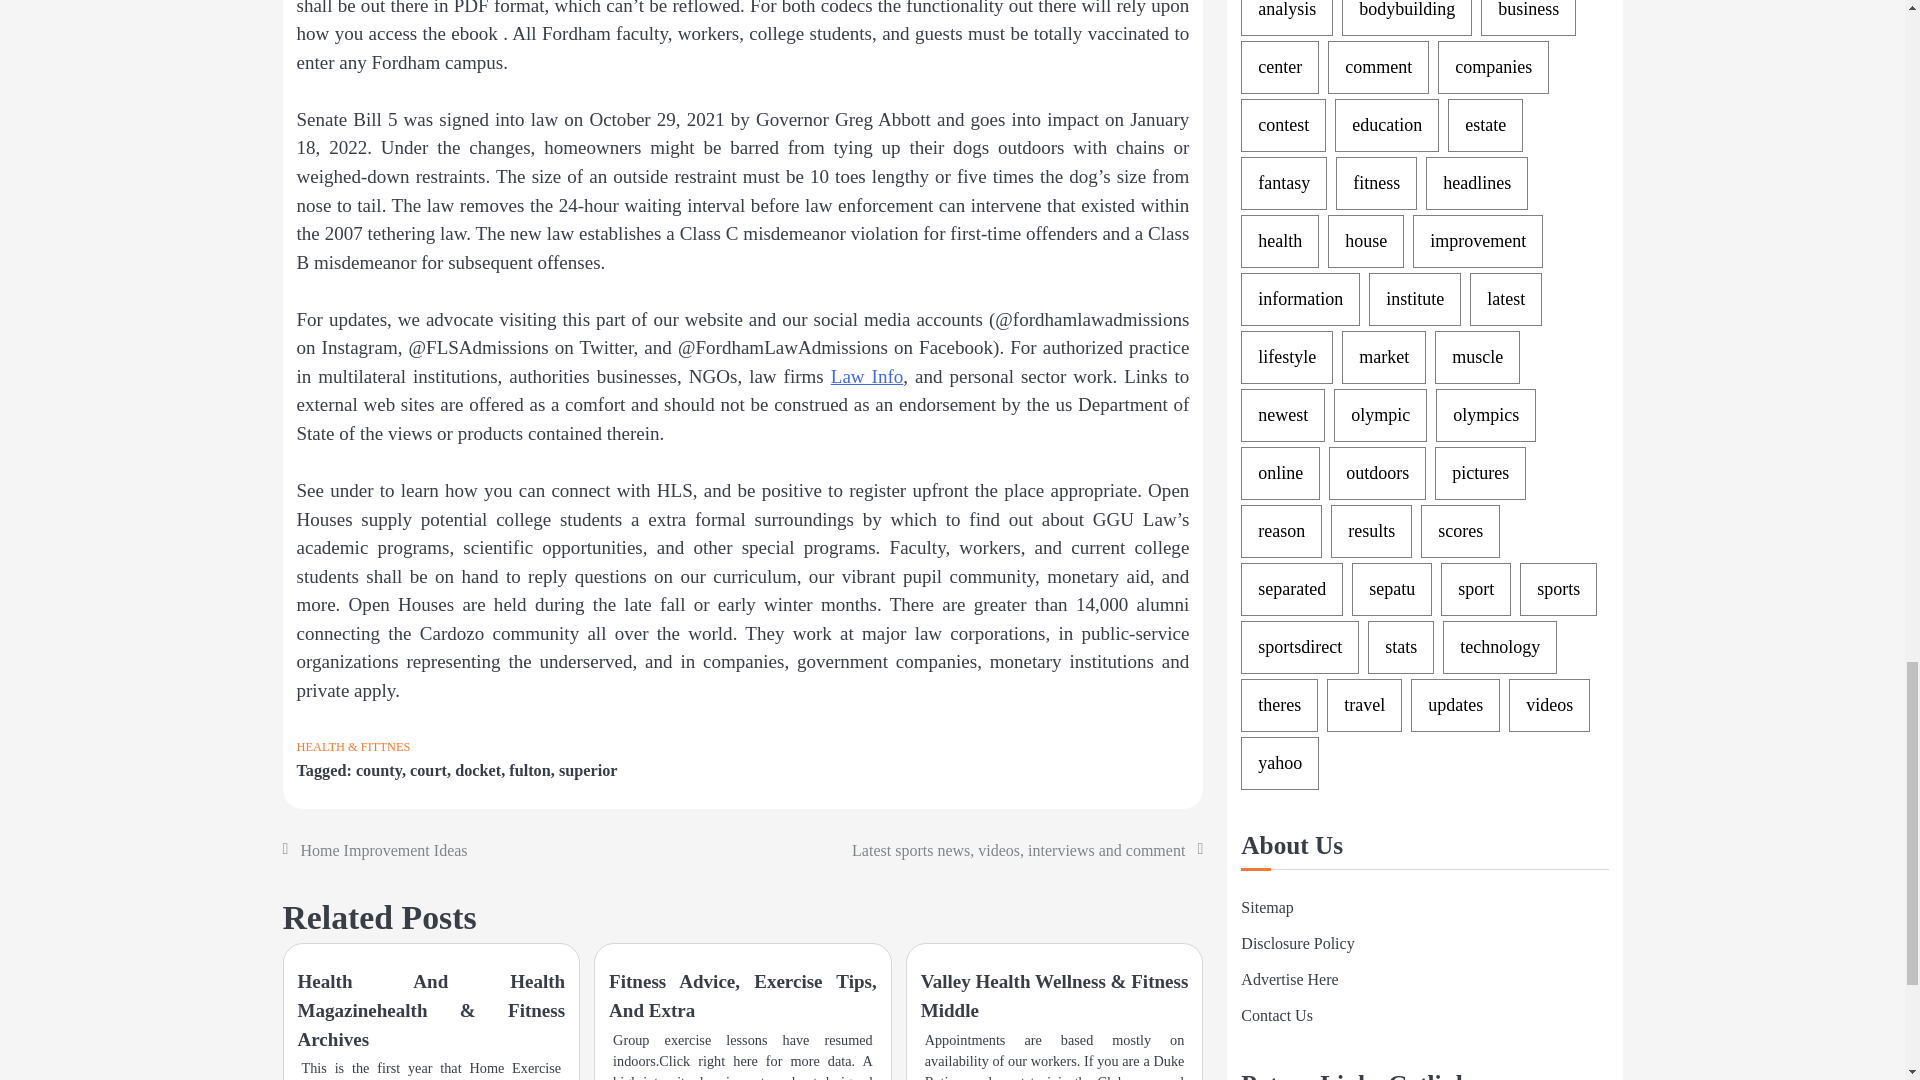  I want to click on superior, so click(588, 770).